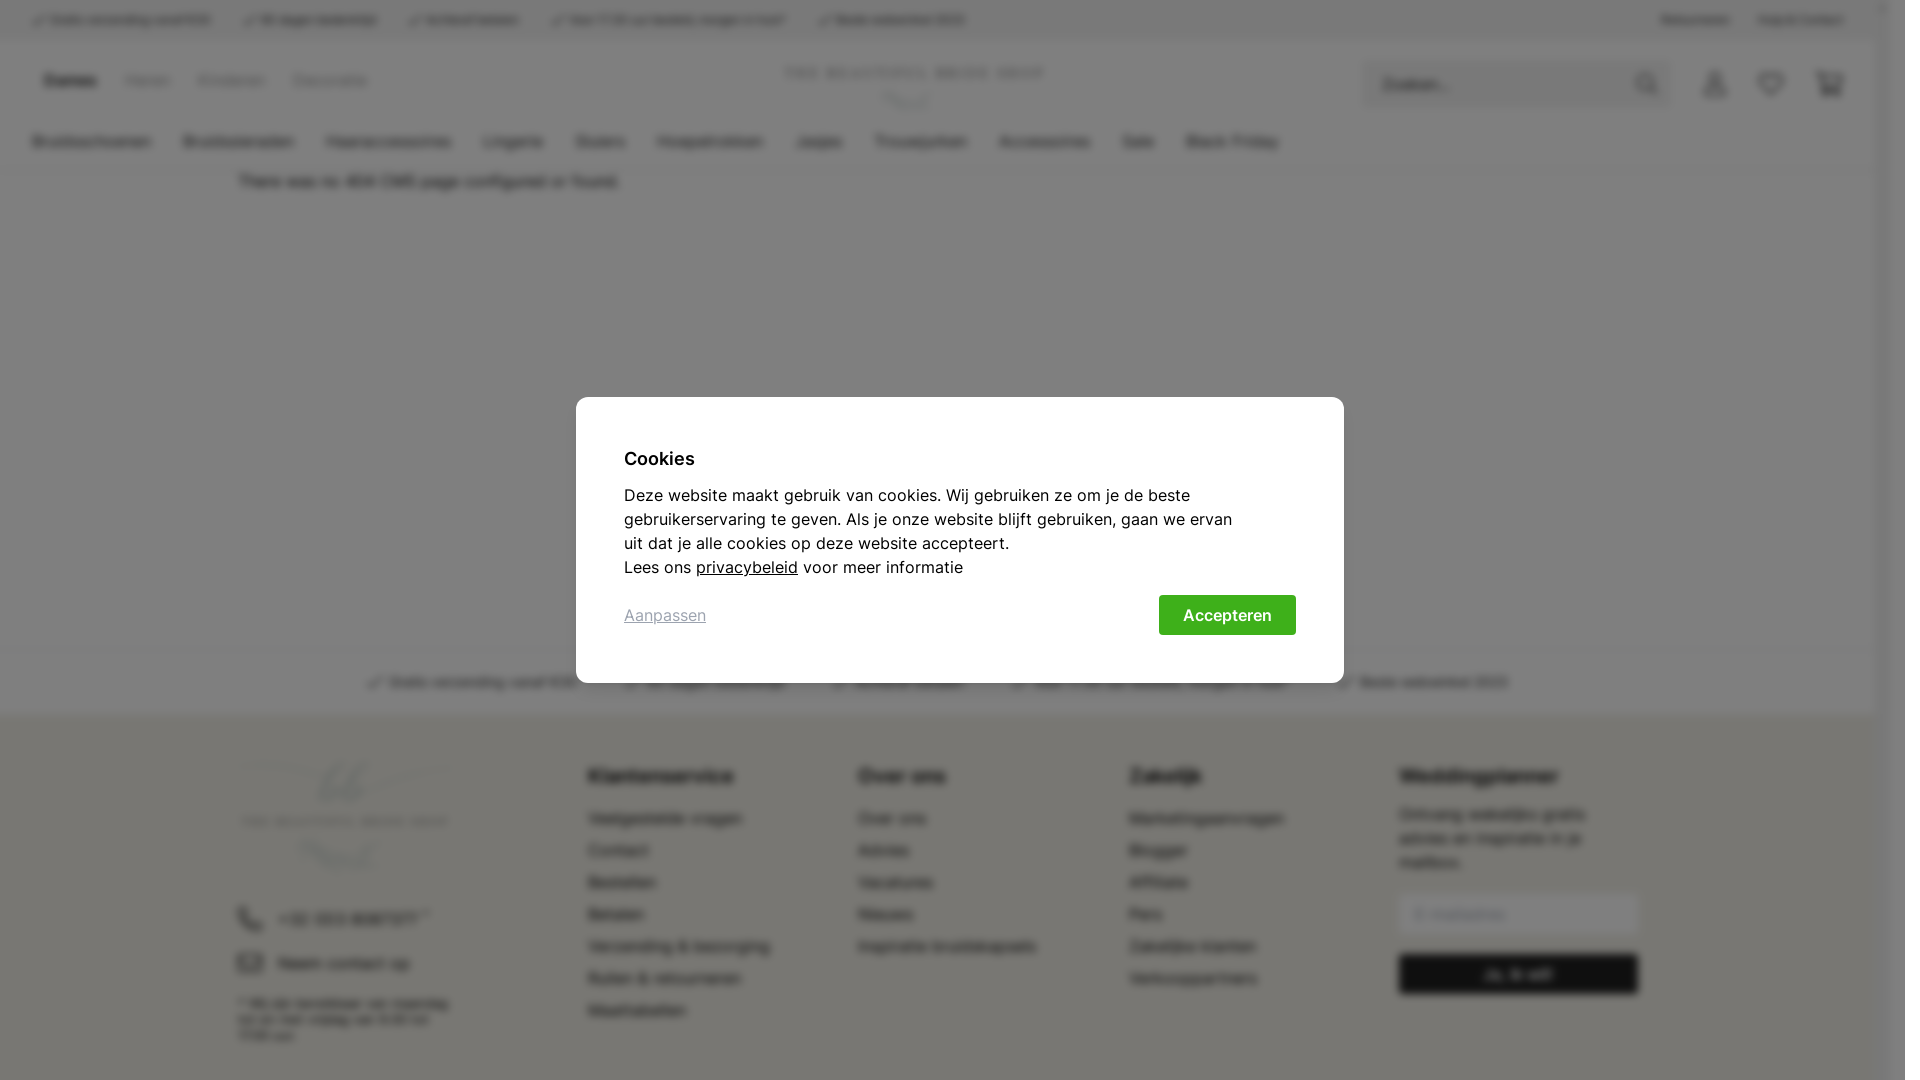 This screenshot has width=1920, height=1080. What do you see at coordinates (1158, 850) in the screenshot?
I see `Blogger` at bounding box center [1158, 850].